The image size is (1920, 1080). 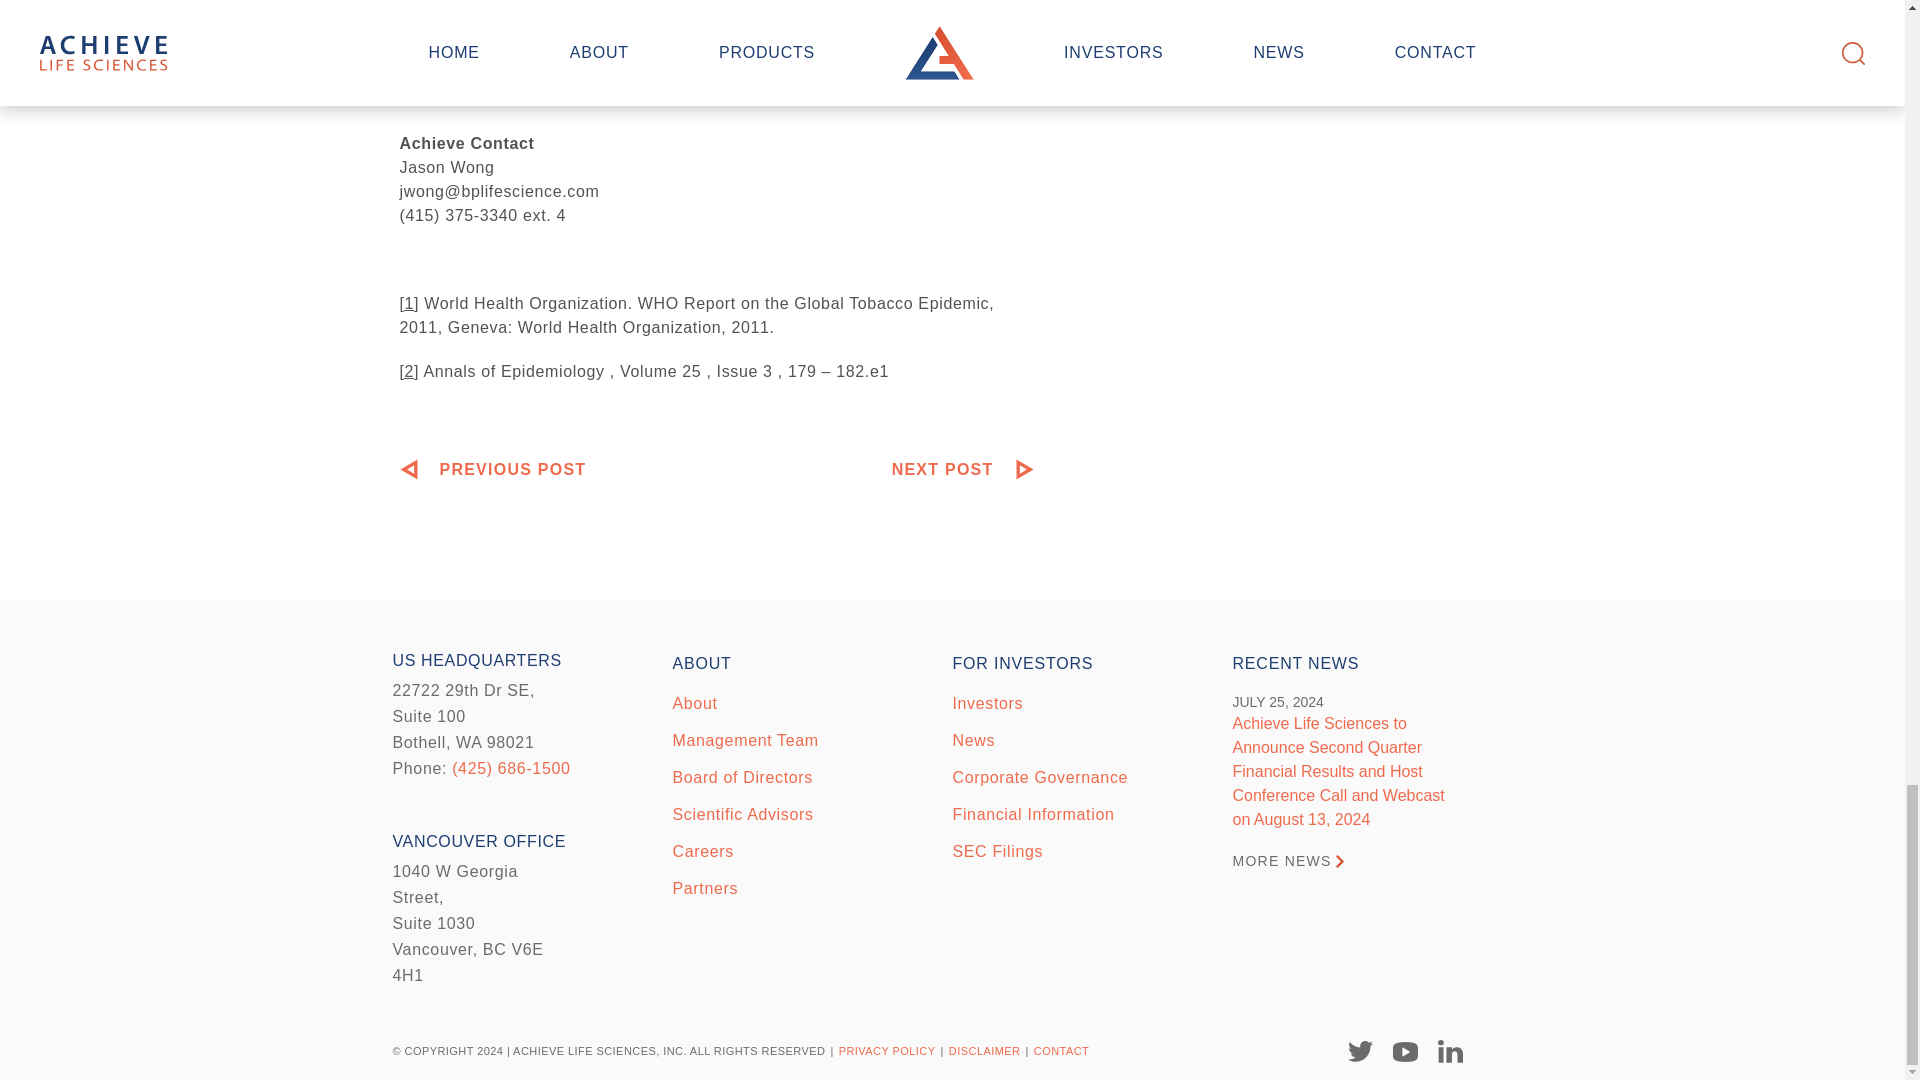 I want to click on Partners, so click(x=704, y=888).